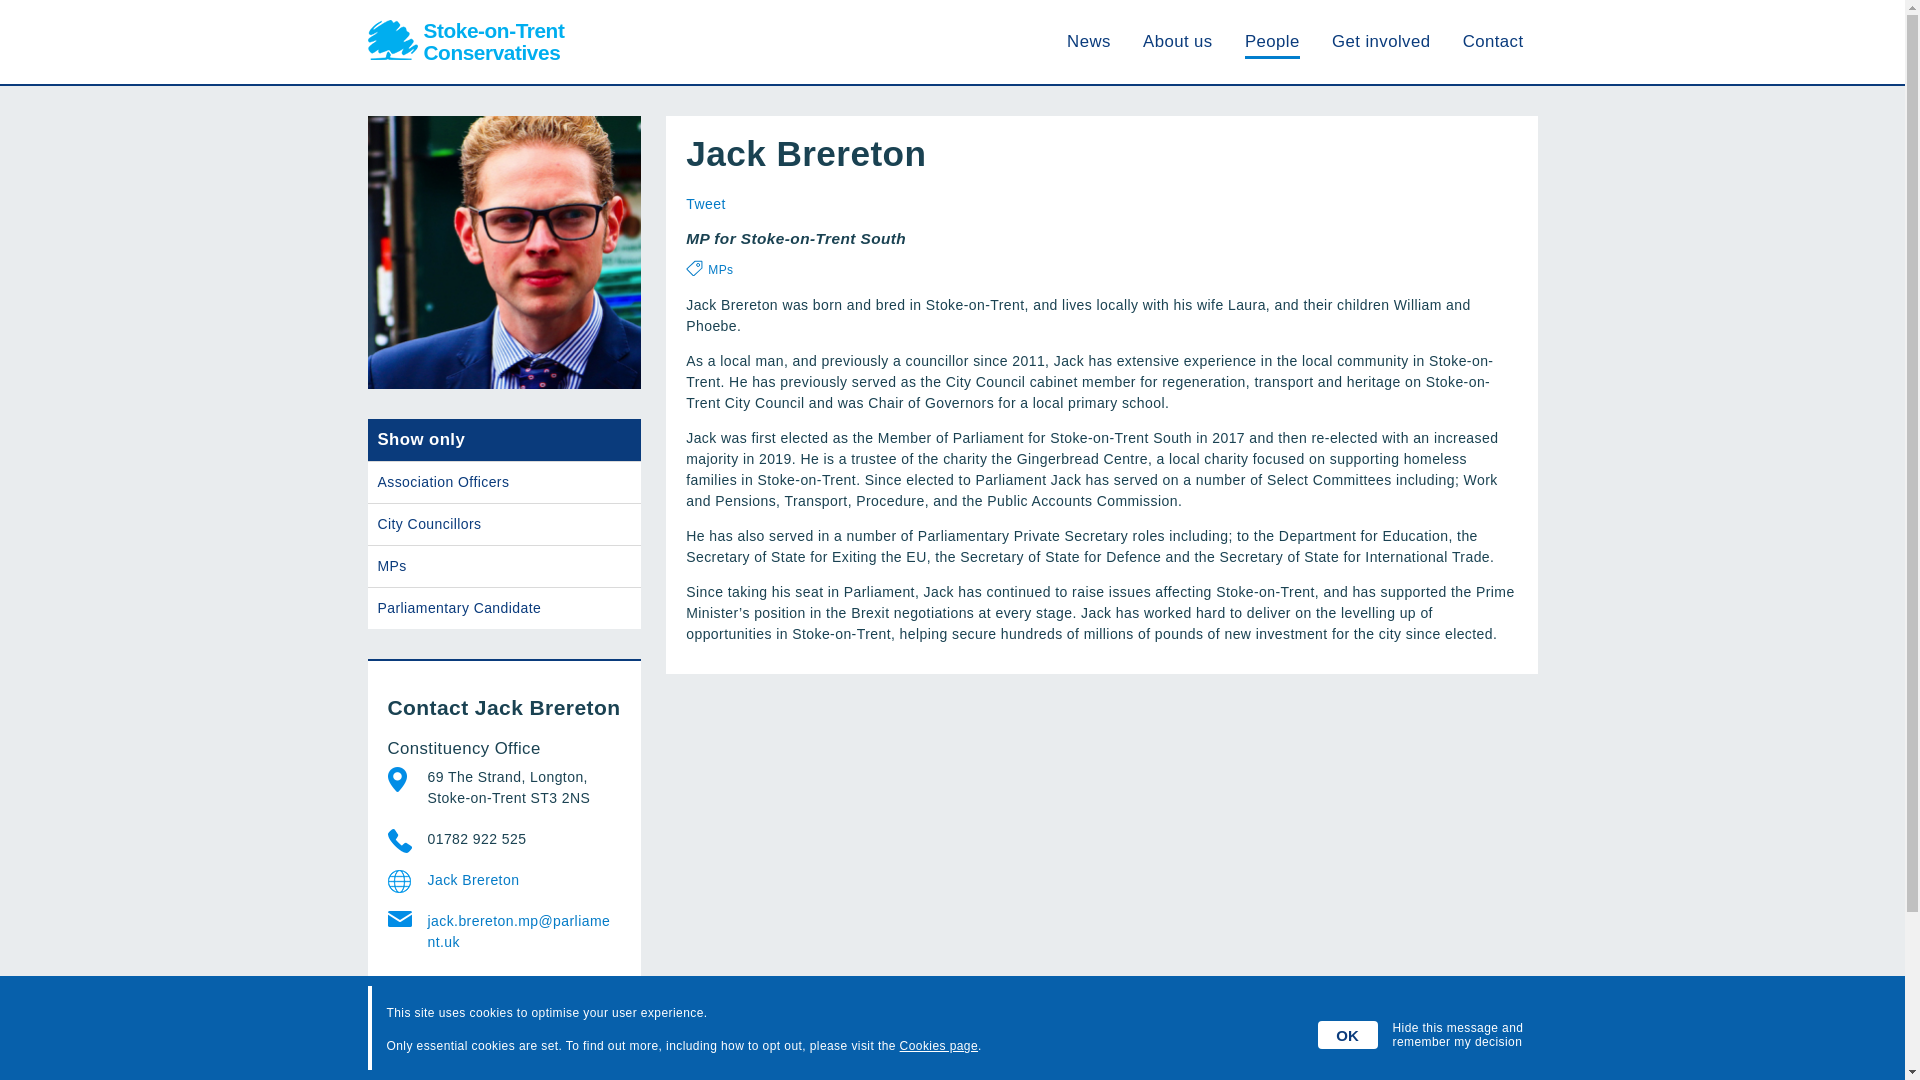 The width and height of the screenshot is (1920, 1080). I want to click on Get involved, so click(1381, 41).